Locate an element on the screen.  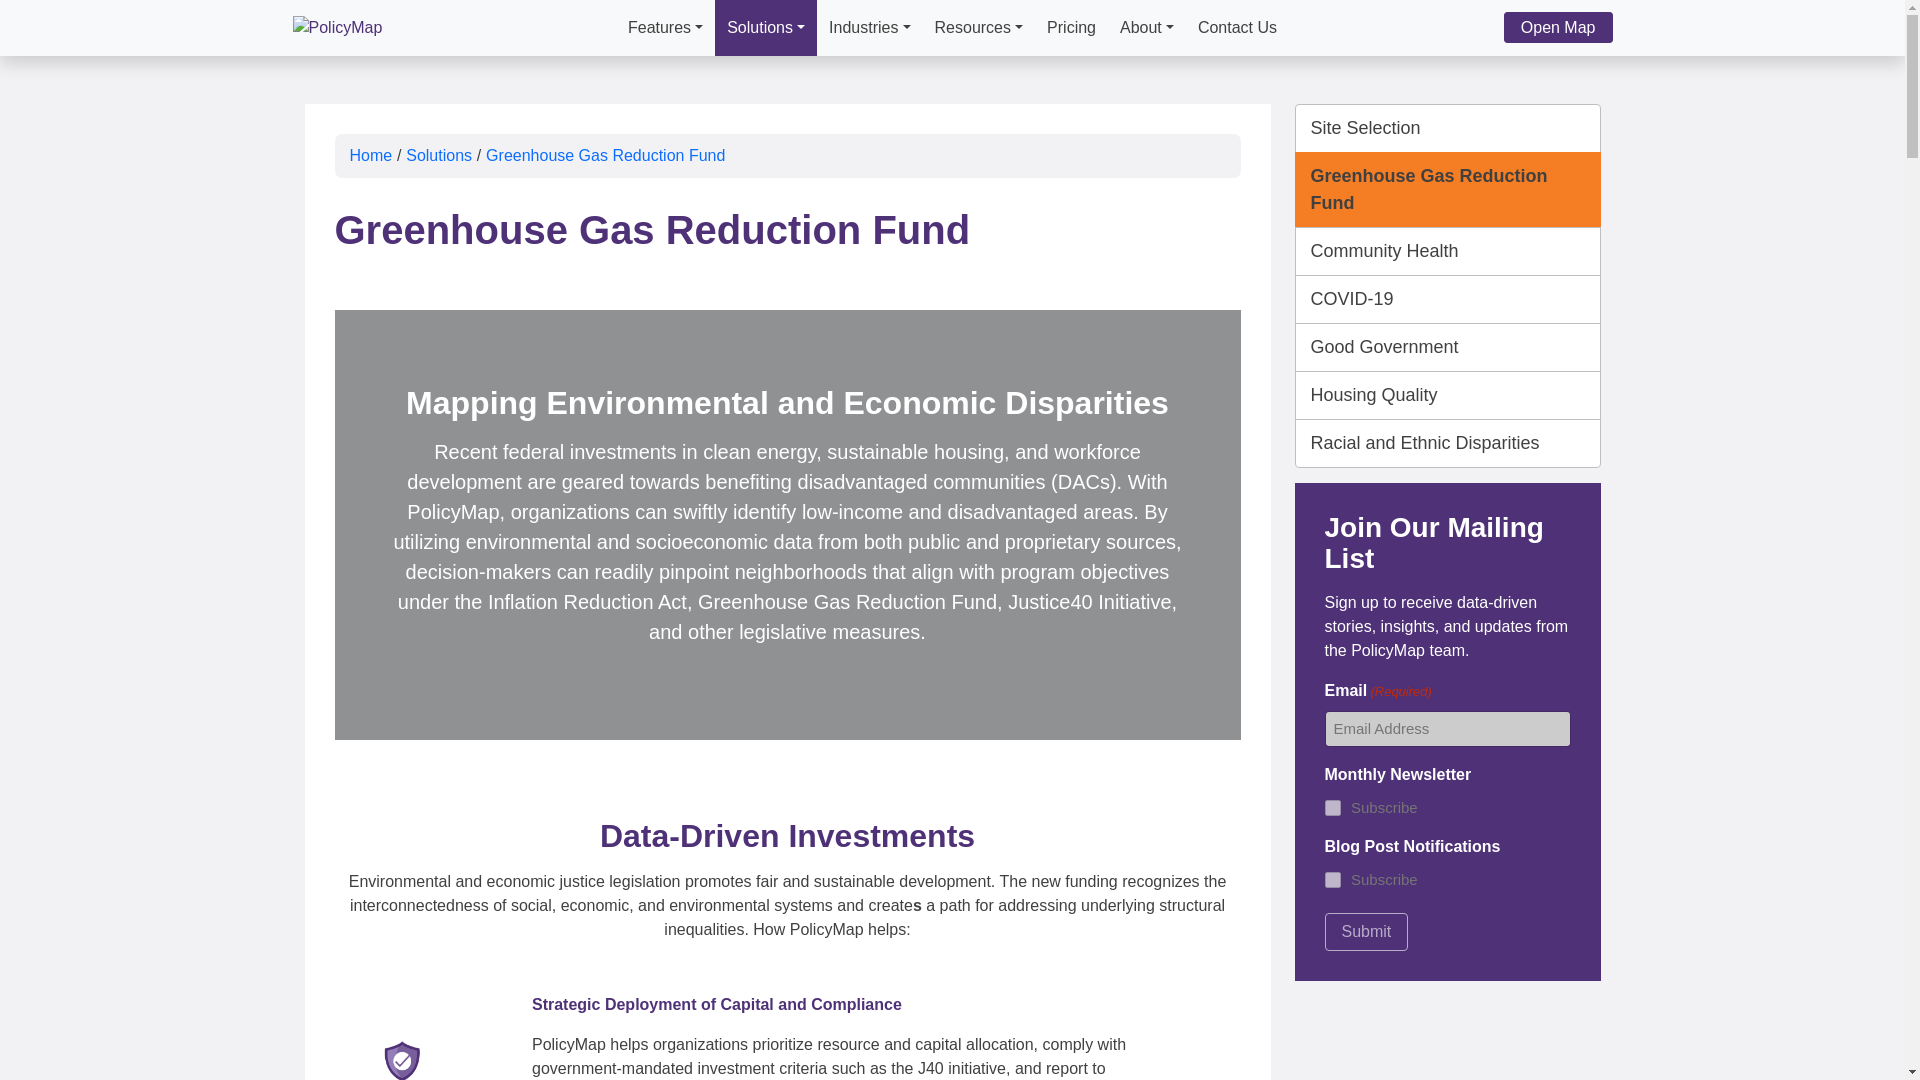
Features is located at coordinates (665, 28).